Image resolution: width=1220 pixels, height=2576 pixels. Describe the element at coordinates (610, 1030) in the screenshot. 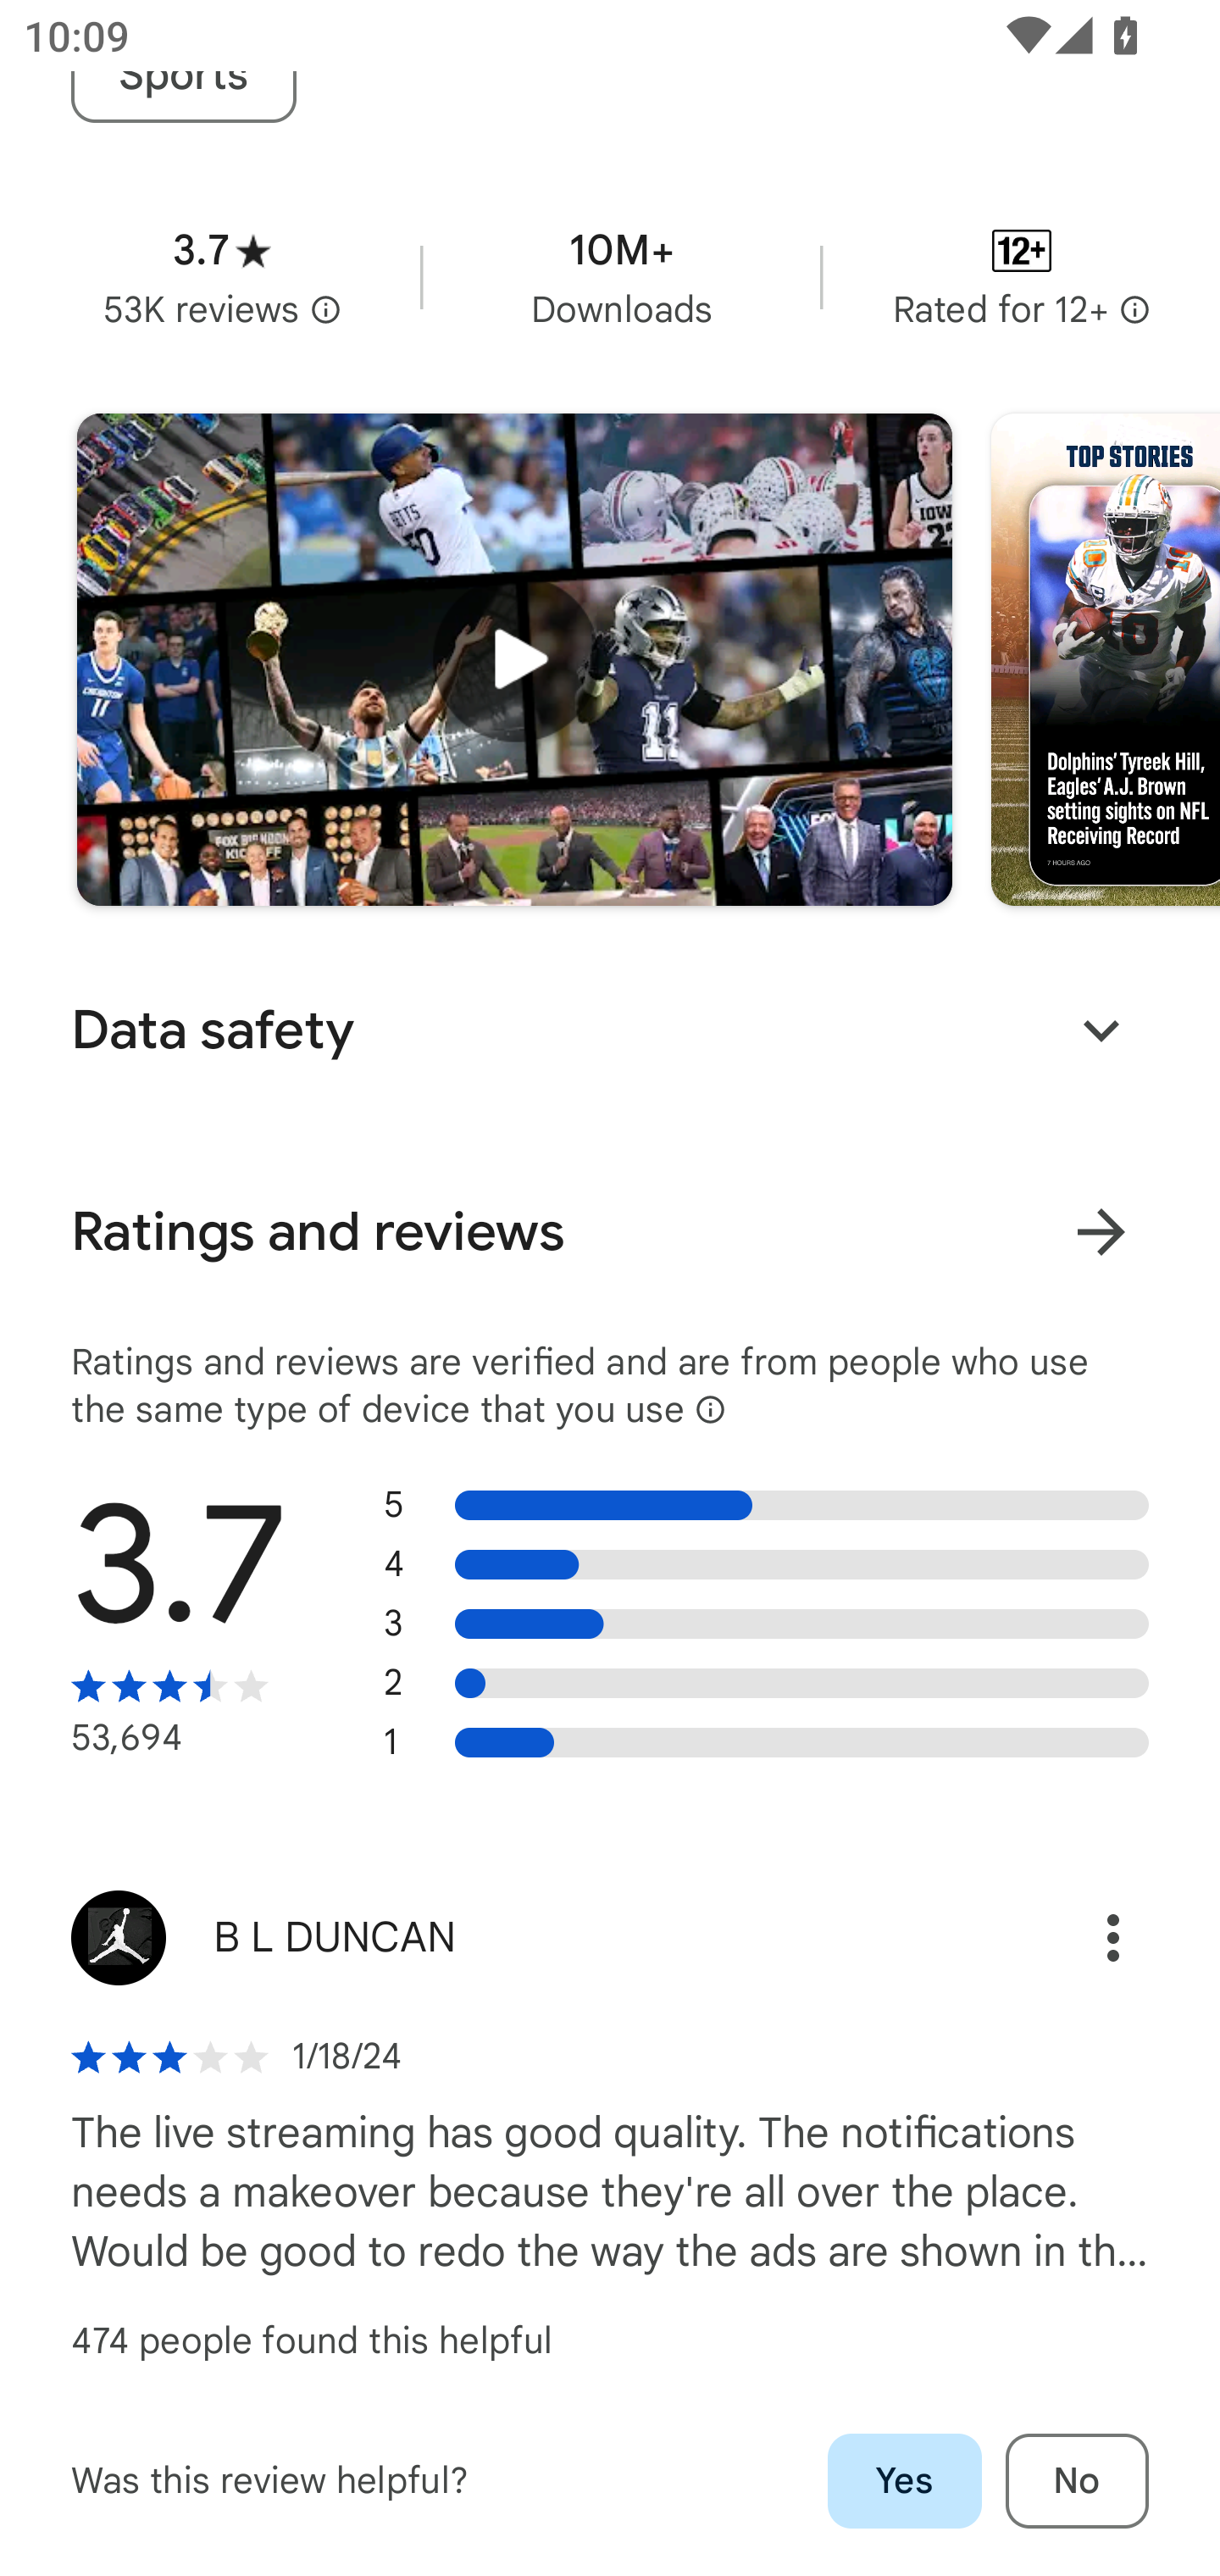

I see `Data safety Expand` at that location.